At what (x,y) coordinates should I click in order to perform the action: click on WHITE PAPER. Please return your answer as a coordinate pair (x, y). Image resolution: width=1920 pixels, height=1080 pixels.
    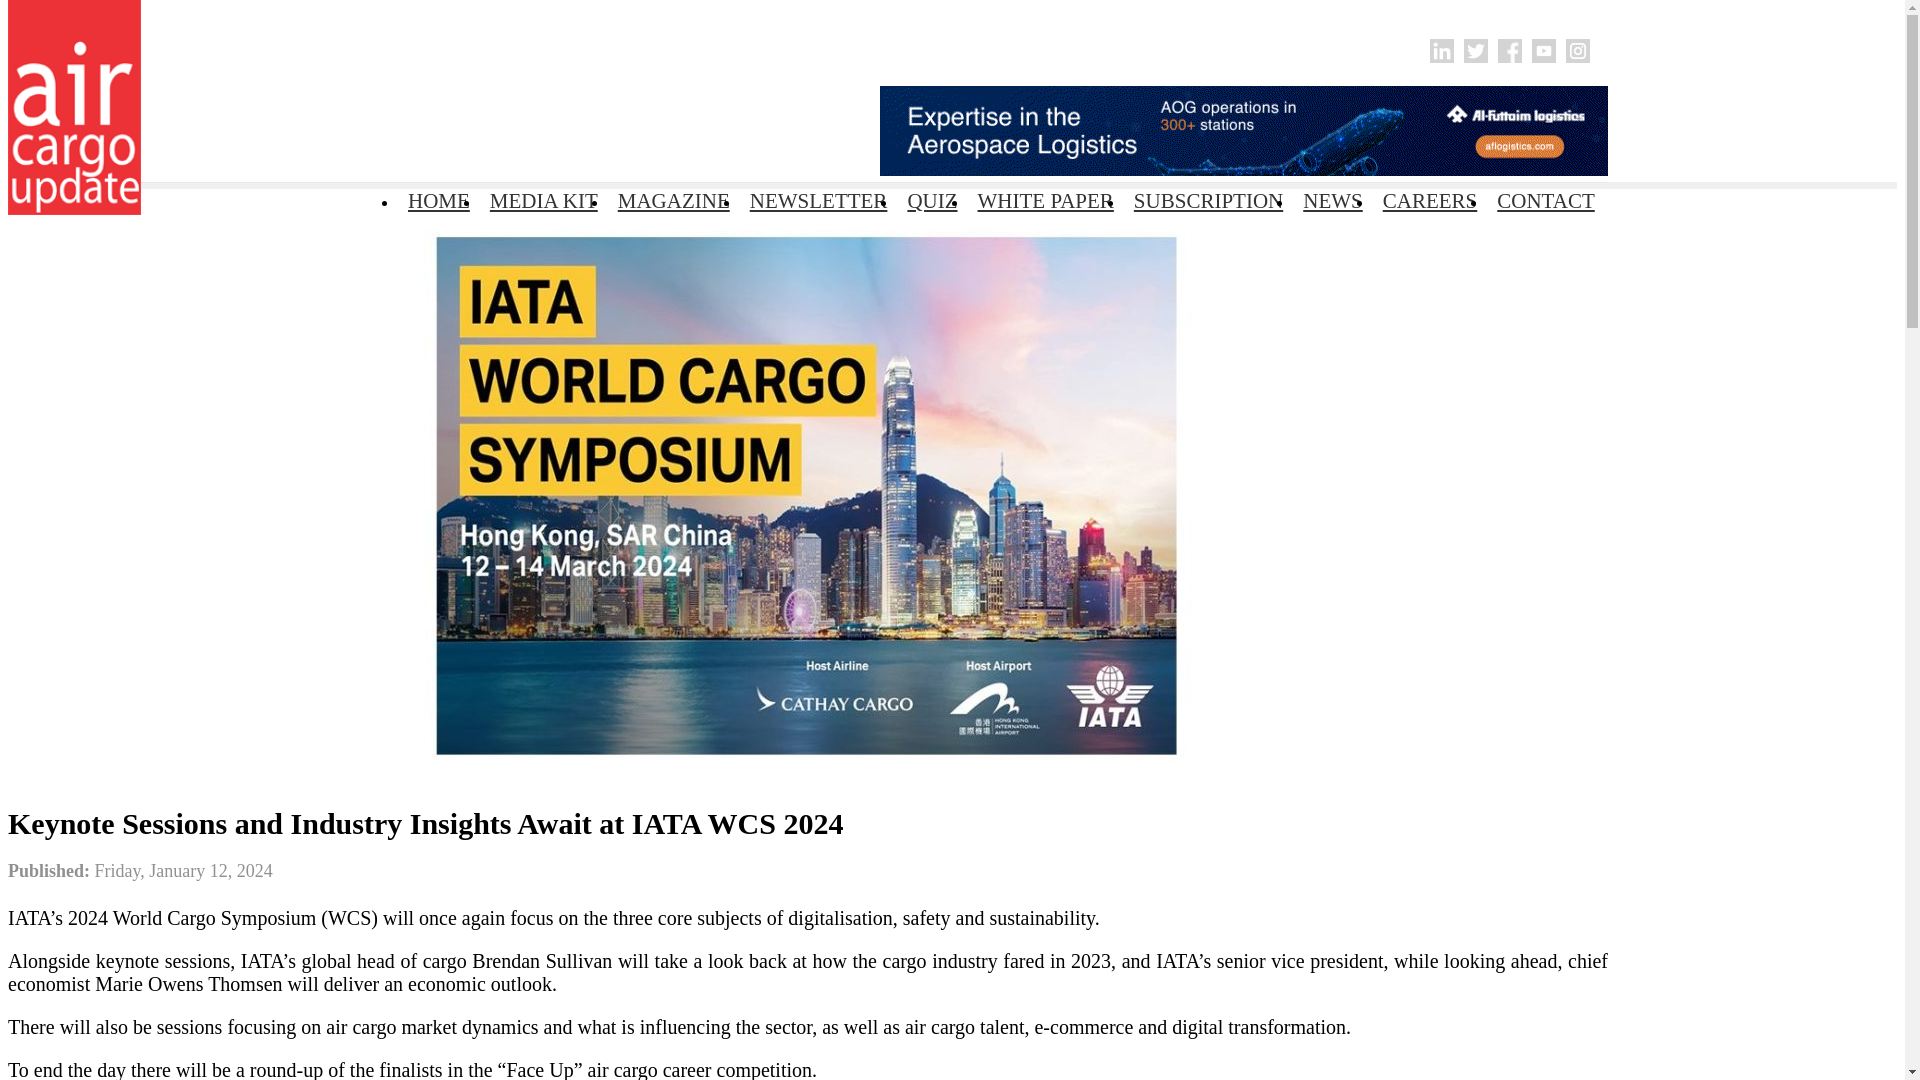
    Looking at the image, I should click on (1045, 200).